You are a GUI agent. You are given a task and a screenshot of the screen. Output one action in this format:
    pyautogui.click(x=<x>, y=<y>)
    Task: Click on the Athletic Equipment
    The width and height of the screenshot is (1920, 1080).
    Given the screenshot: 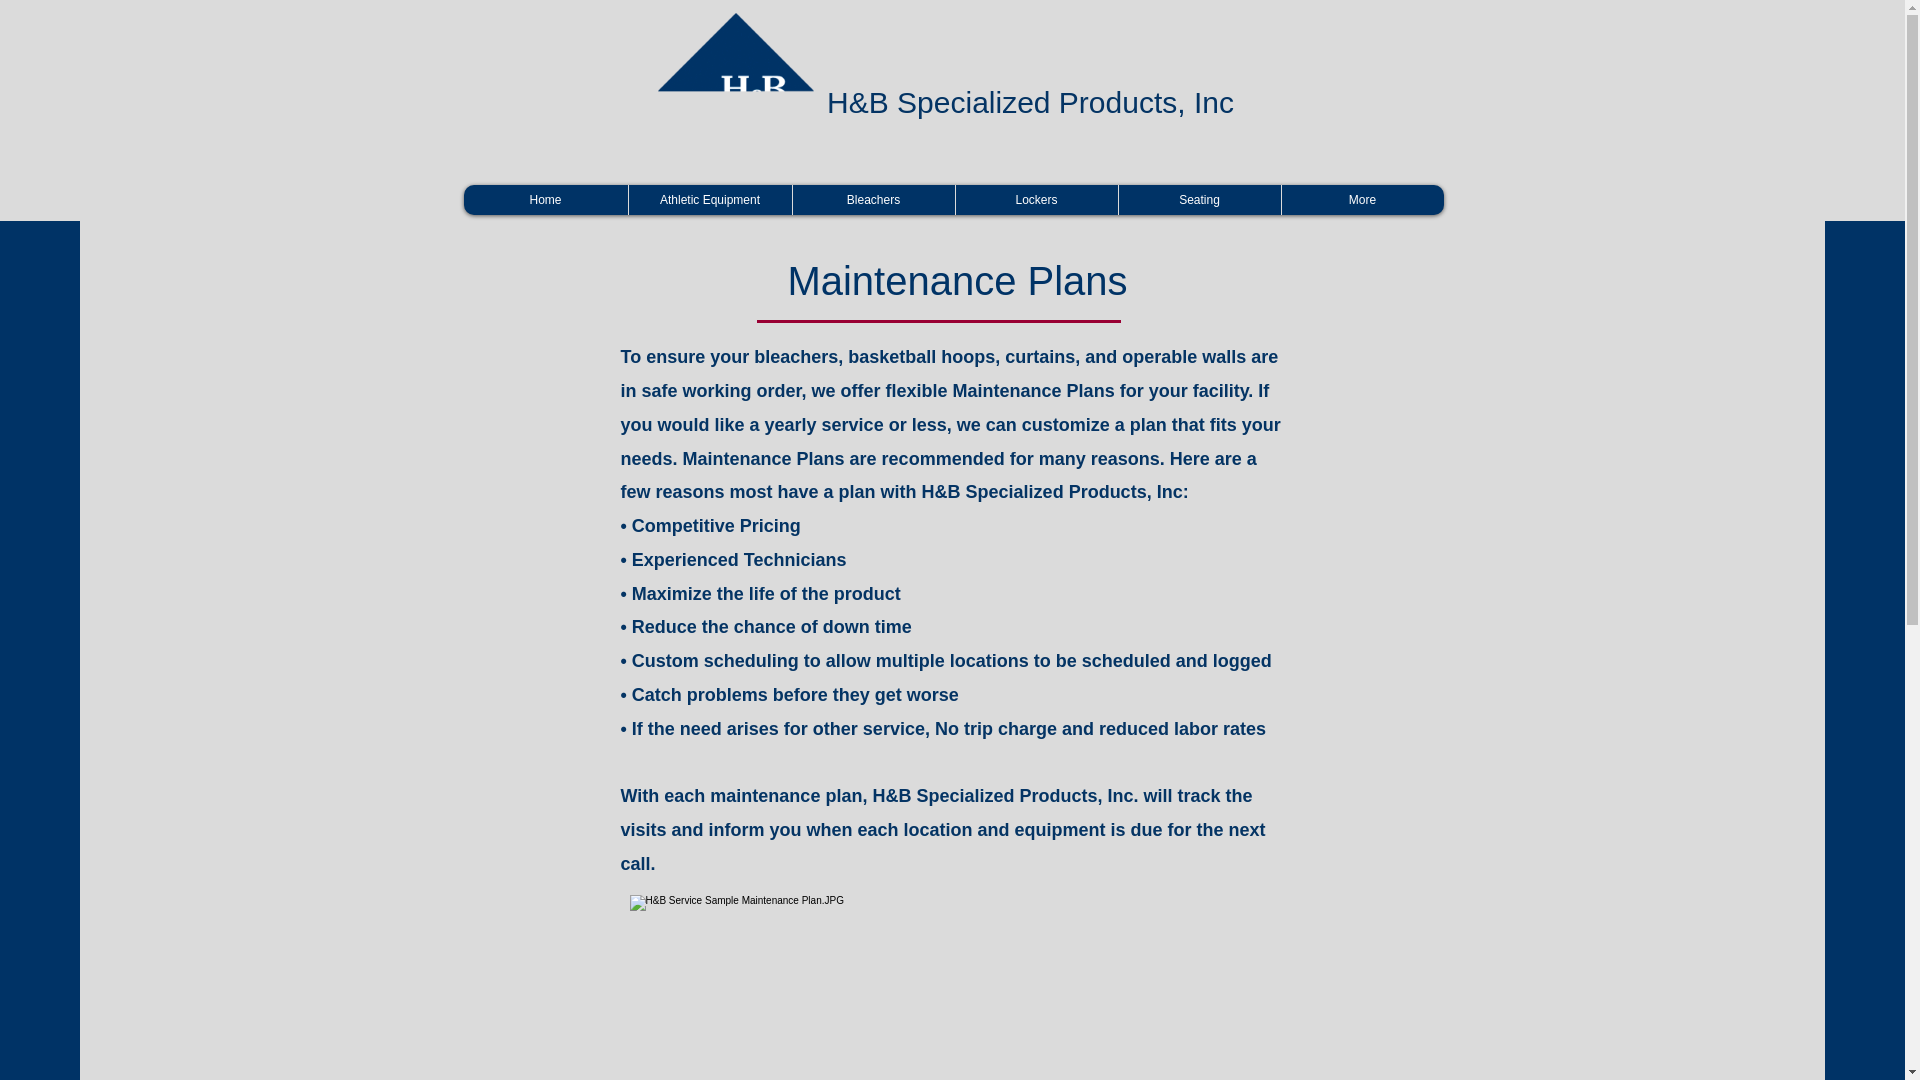 What is the action you would take?
    pyautogui.click(x=709, y=199)
    